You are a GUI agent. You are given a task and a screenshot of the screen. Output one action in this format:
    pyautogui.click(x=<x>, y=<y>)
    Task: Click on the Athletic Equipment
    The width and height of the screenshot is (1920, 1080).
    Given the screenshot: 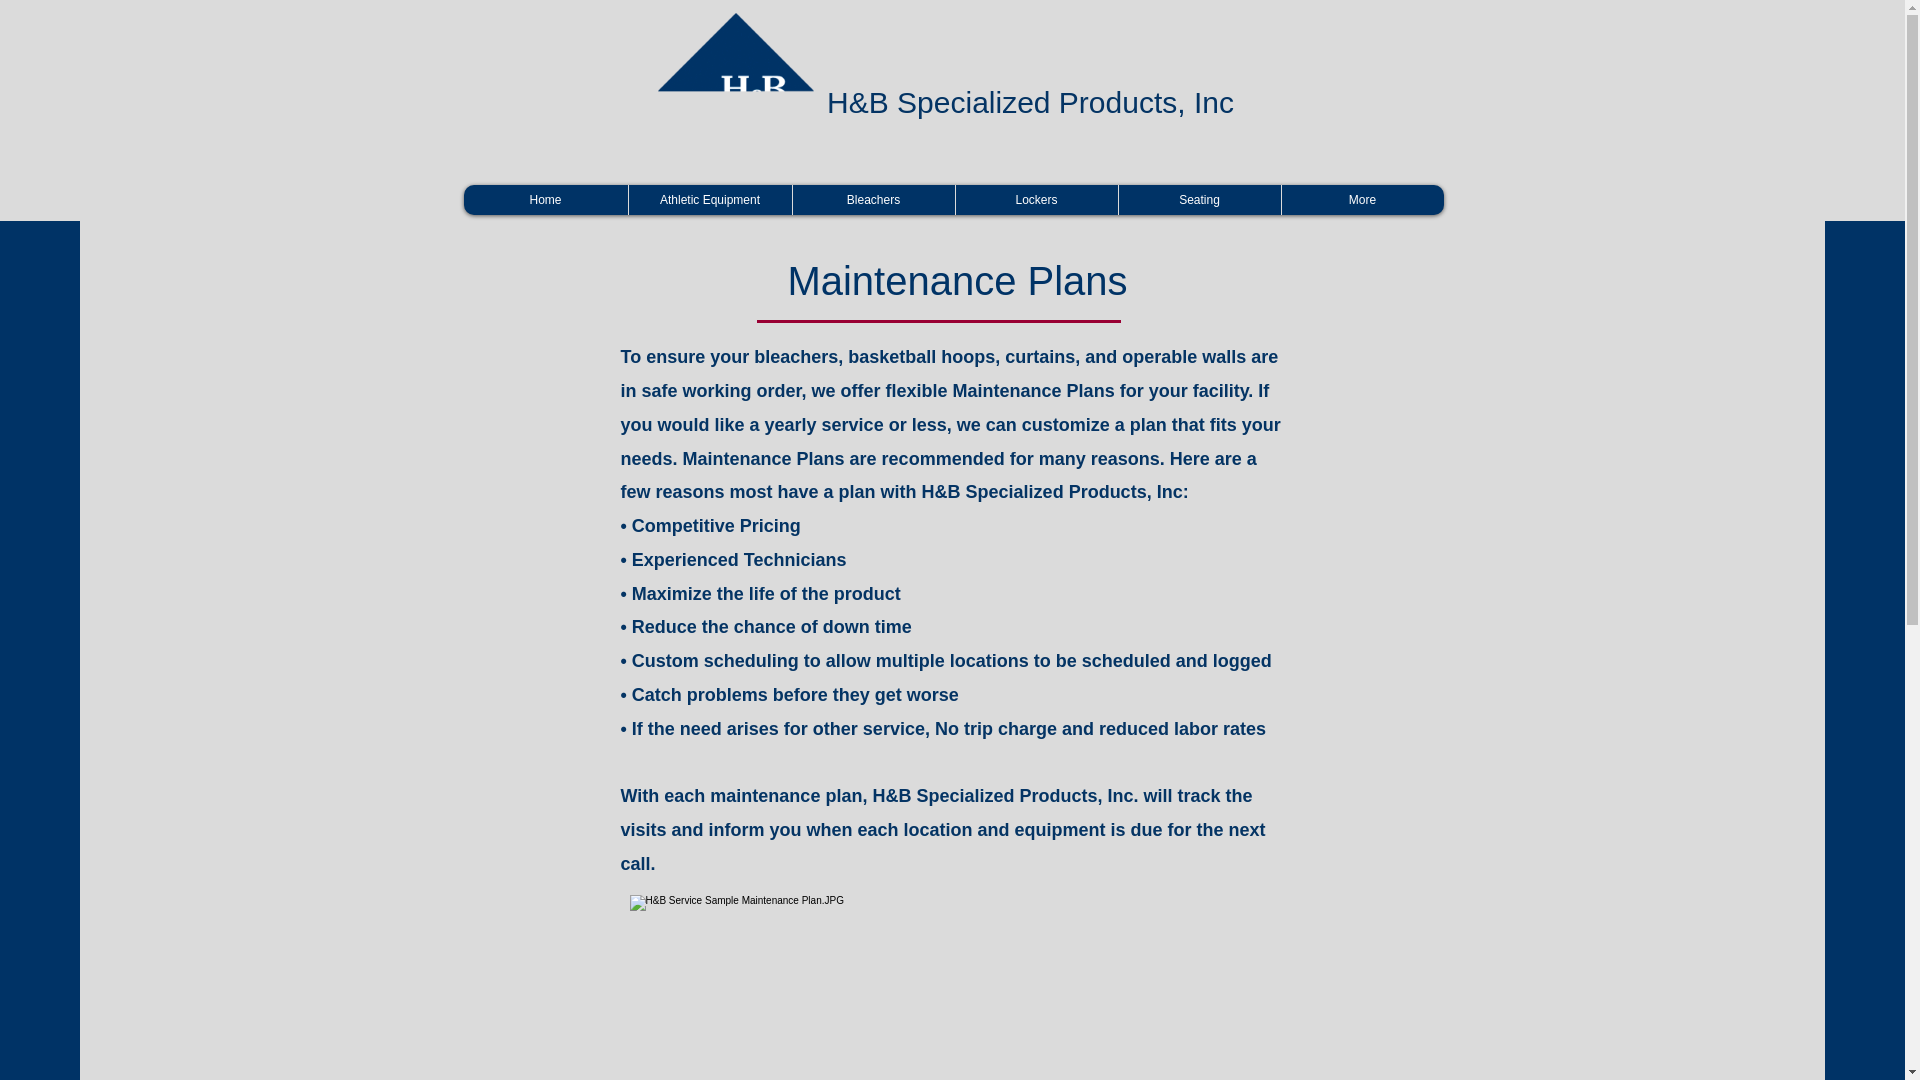 What is the action you would take?
    pyautogui.click(x=709, y=199)
    